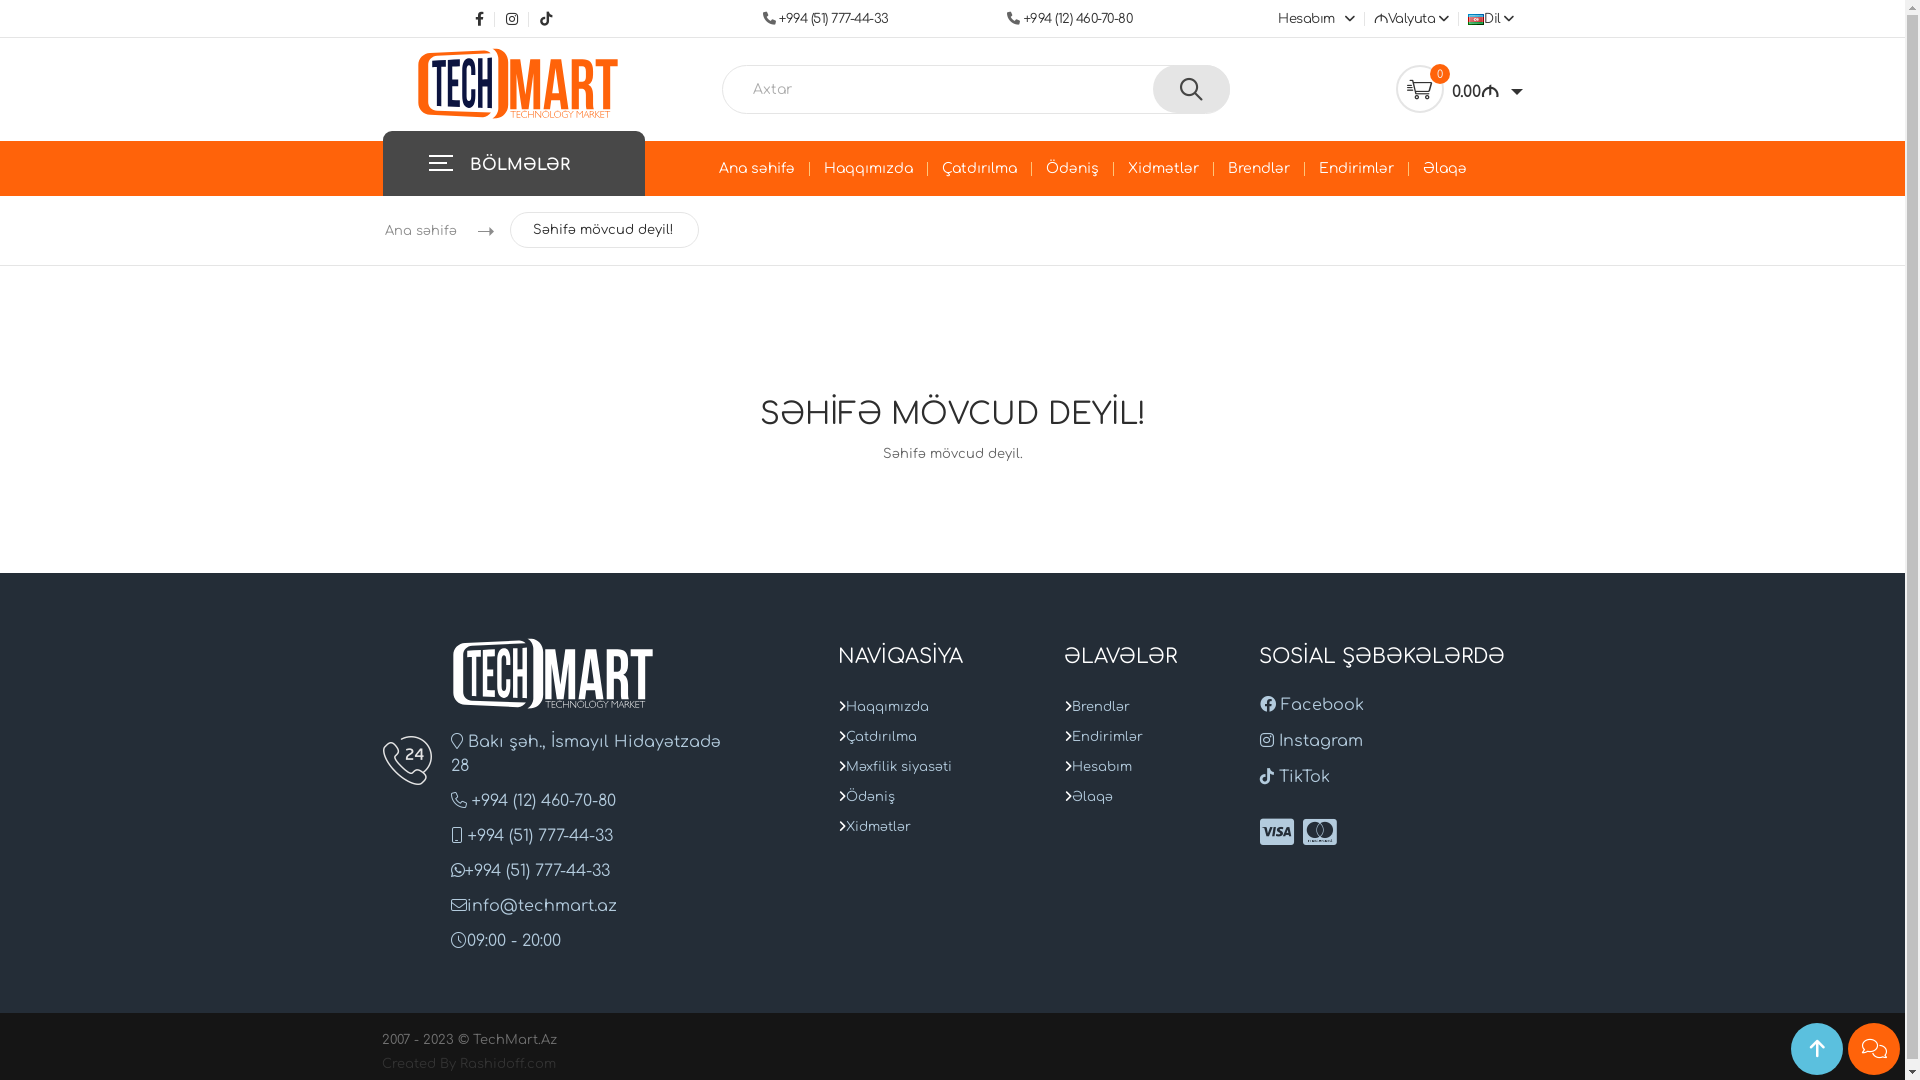  Describe the element at coordinates (1295, 777) in the screenshot. I see `TikTok` at that location.